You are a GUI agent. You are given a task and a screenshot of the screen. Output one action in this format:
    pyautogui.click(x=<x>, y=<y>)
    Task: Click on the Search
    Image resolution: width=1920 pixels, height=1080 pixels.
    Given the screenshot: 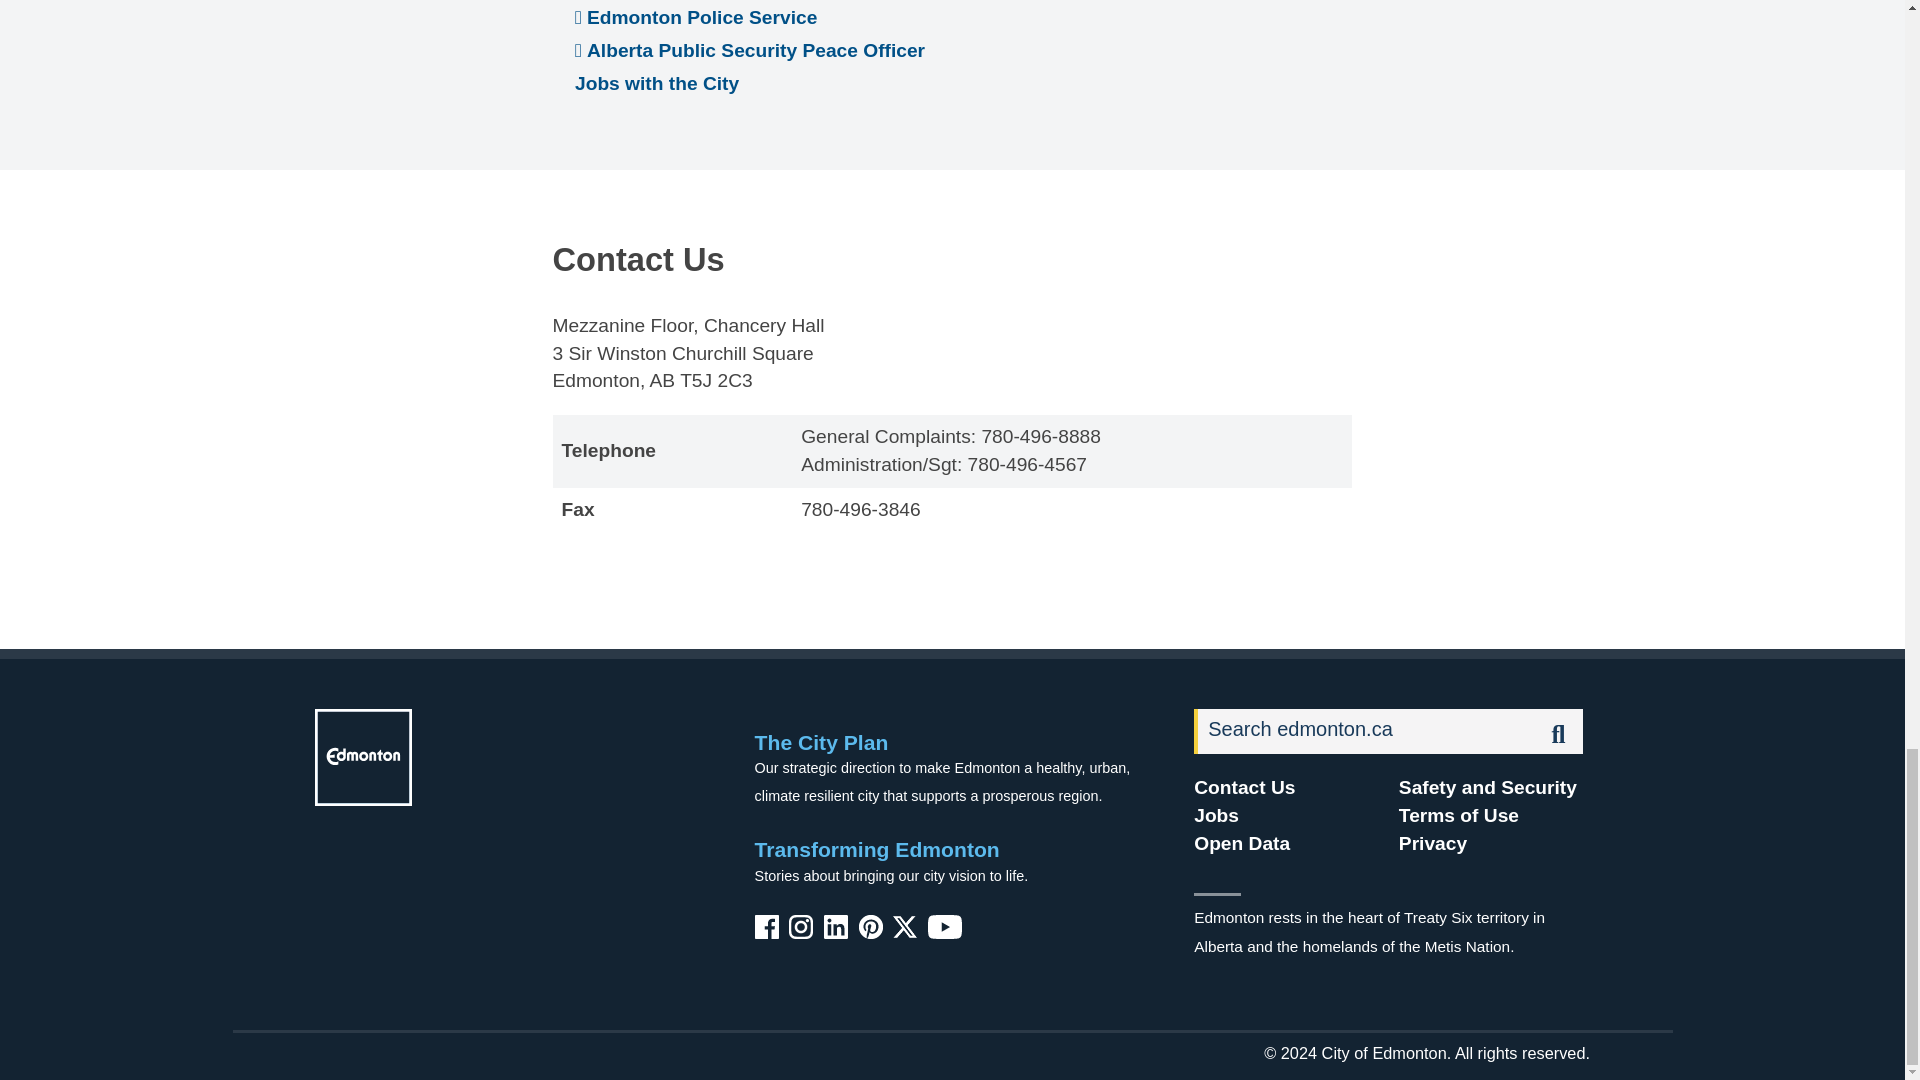 What is the action you would take?
    pyautogui.click(x=1365, y=730)
    